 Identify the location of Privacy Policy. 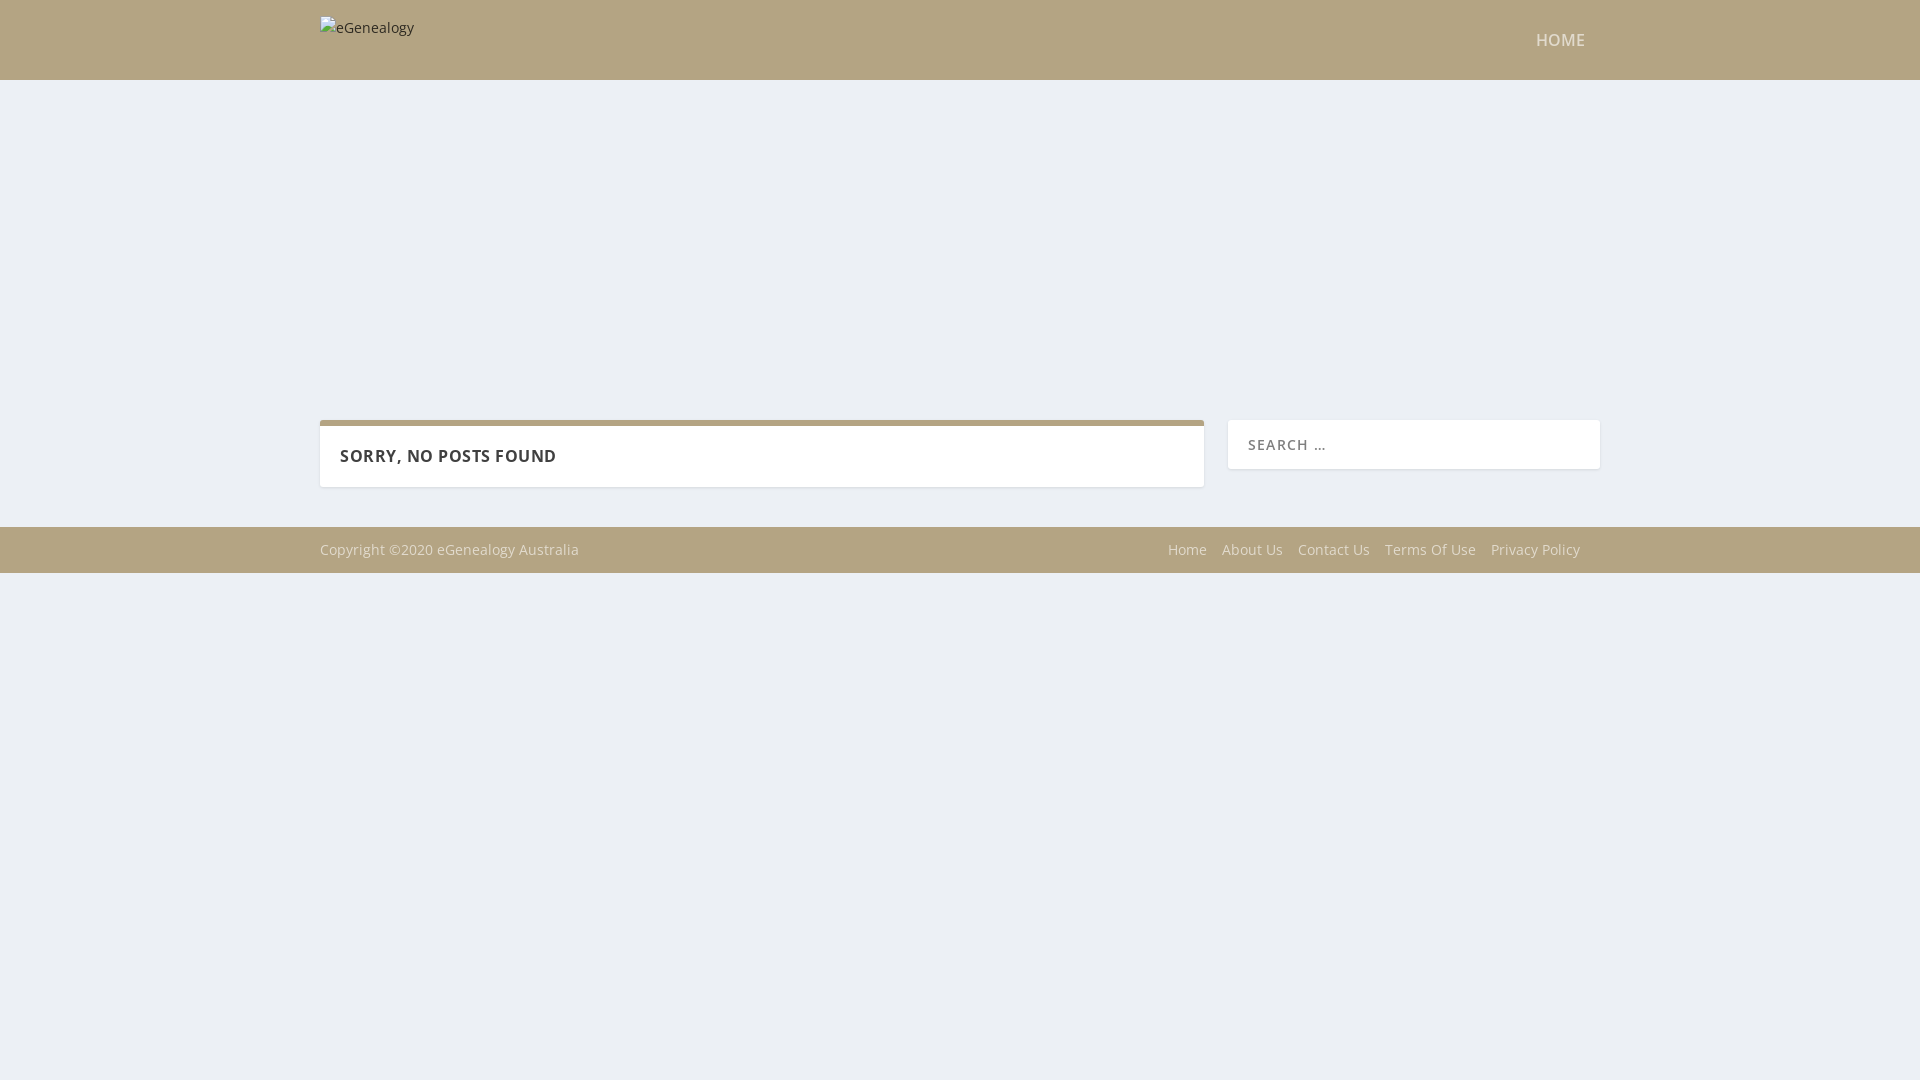
(1536, 550).